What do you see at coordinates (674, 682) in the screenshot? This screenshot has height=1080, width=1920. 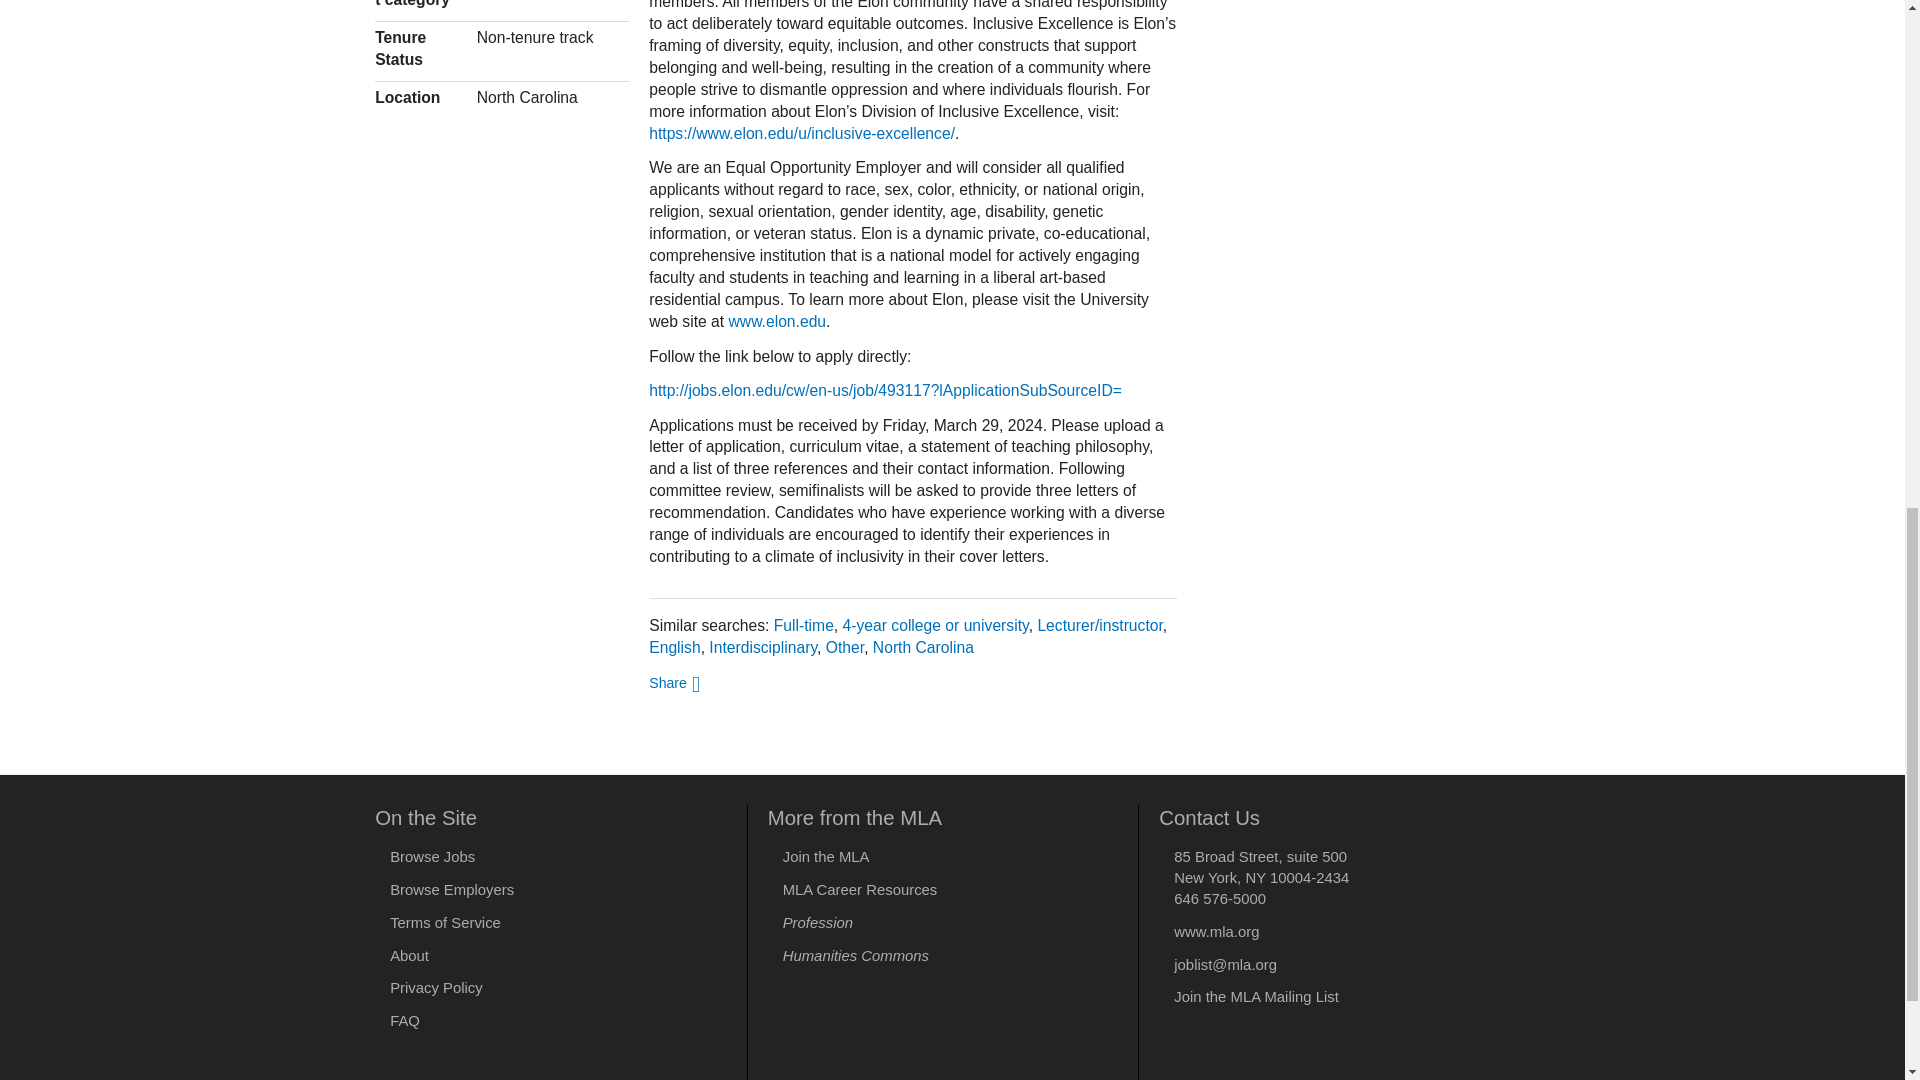 I see `Share` at bounding box center [674, 682].